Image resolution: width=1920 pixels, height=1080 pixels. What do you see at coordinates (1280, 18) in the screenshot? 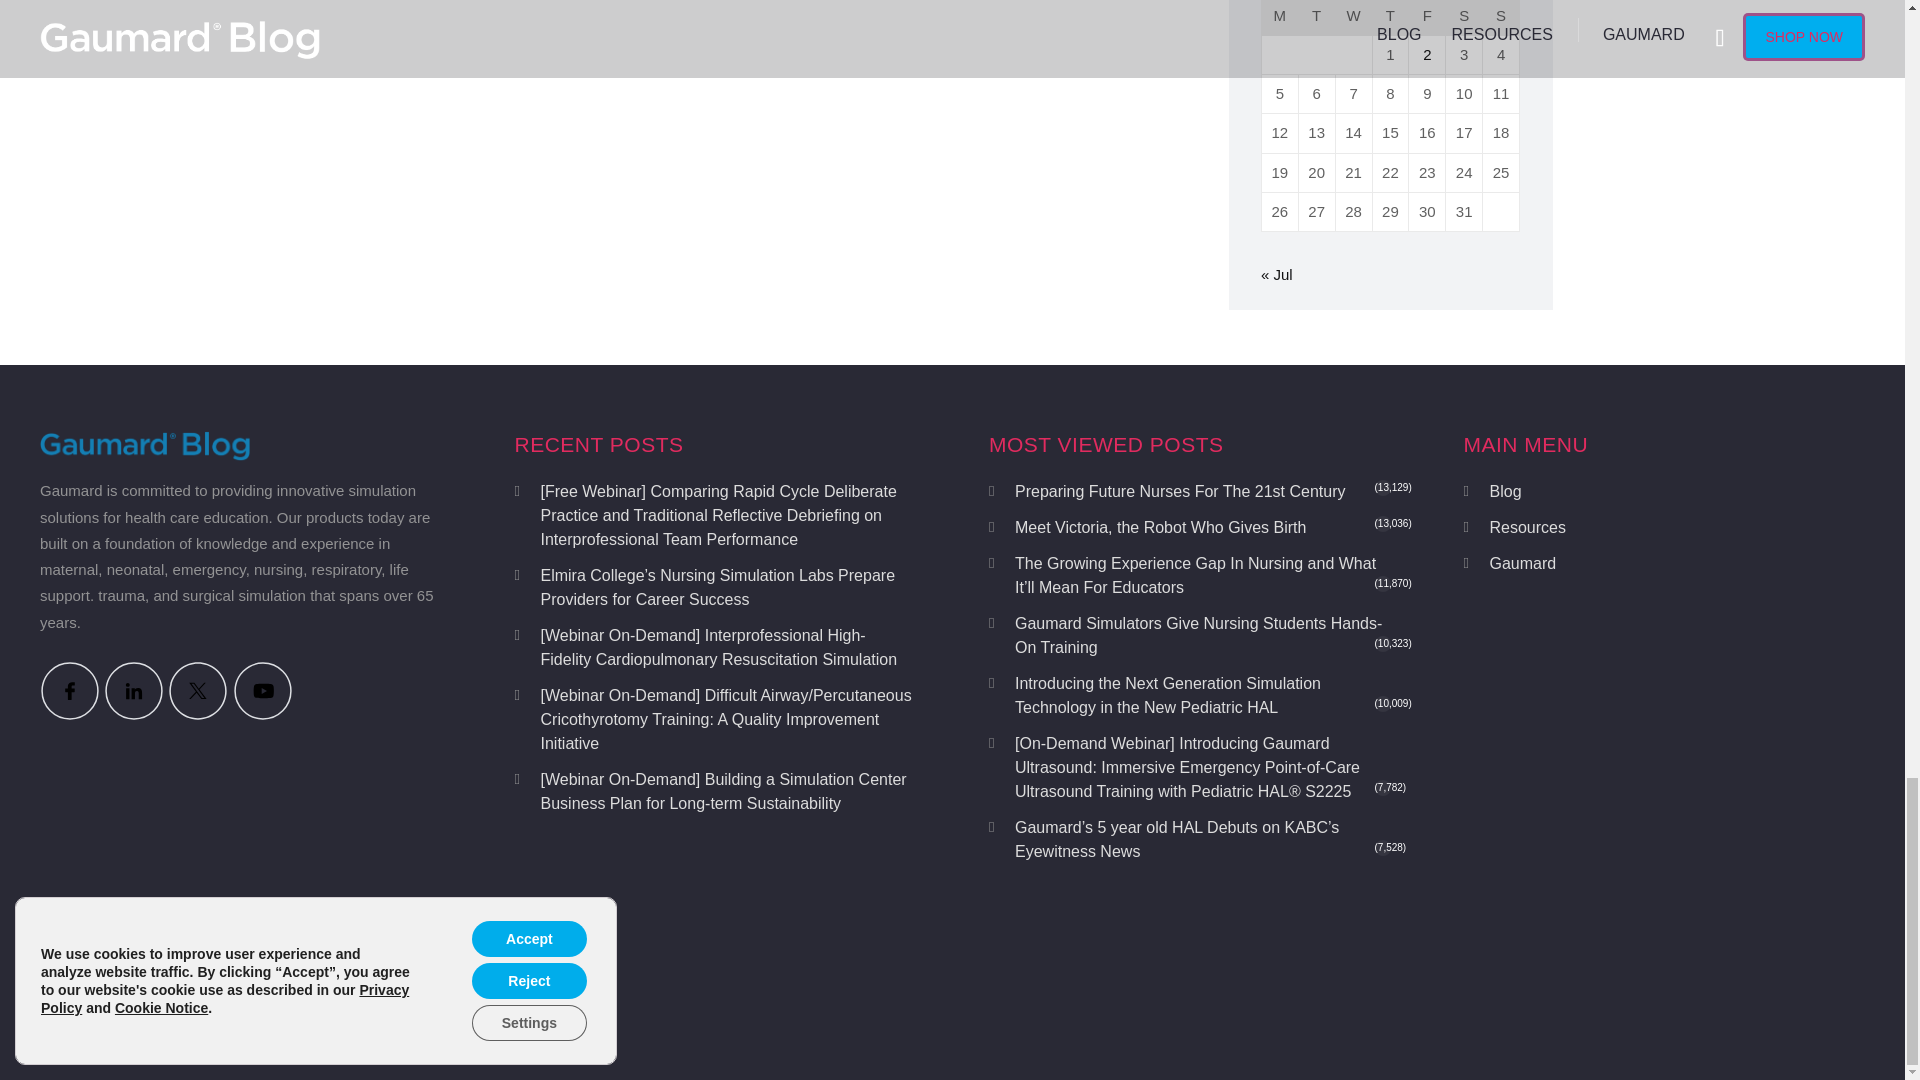
I see `Monday` at bounding box center [1280, 18].